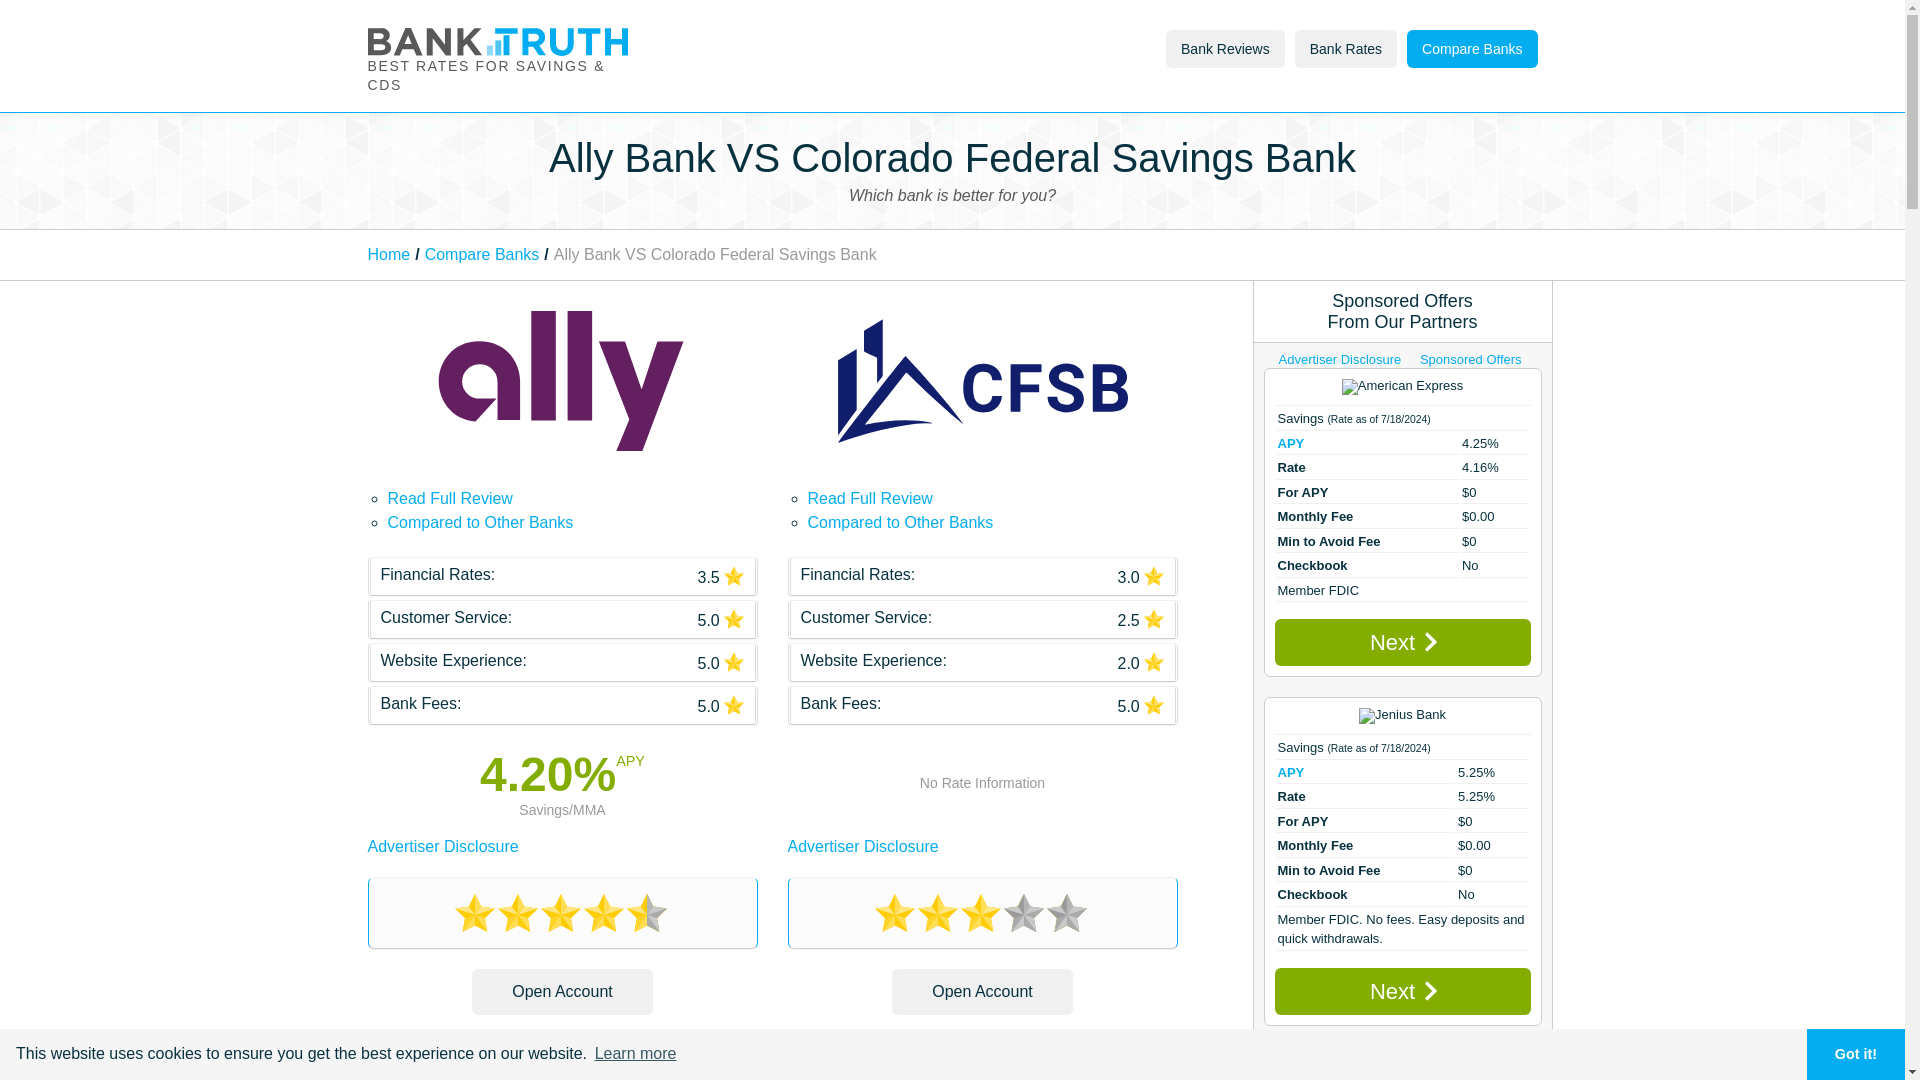 The height and width of the screenshot is (1080, 1920). Describe the element at coordinates (1402, 387) in the screenshot. I see `American Express` at that location.